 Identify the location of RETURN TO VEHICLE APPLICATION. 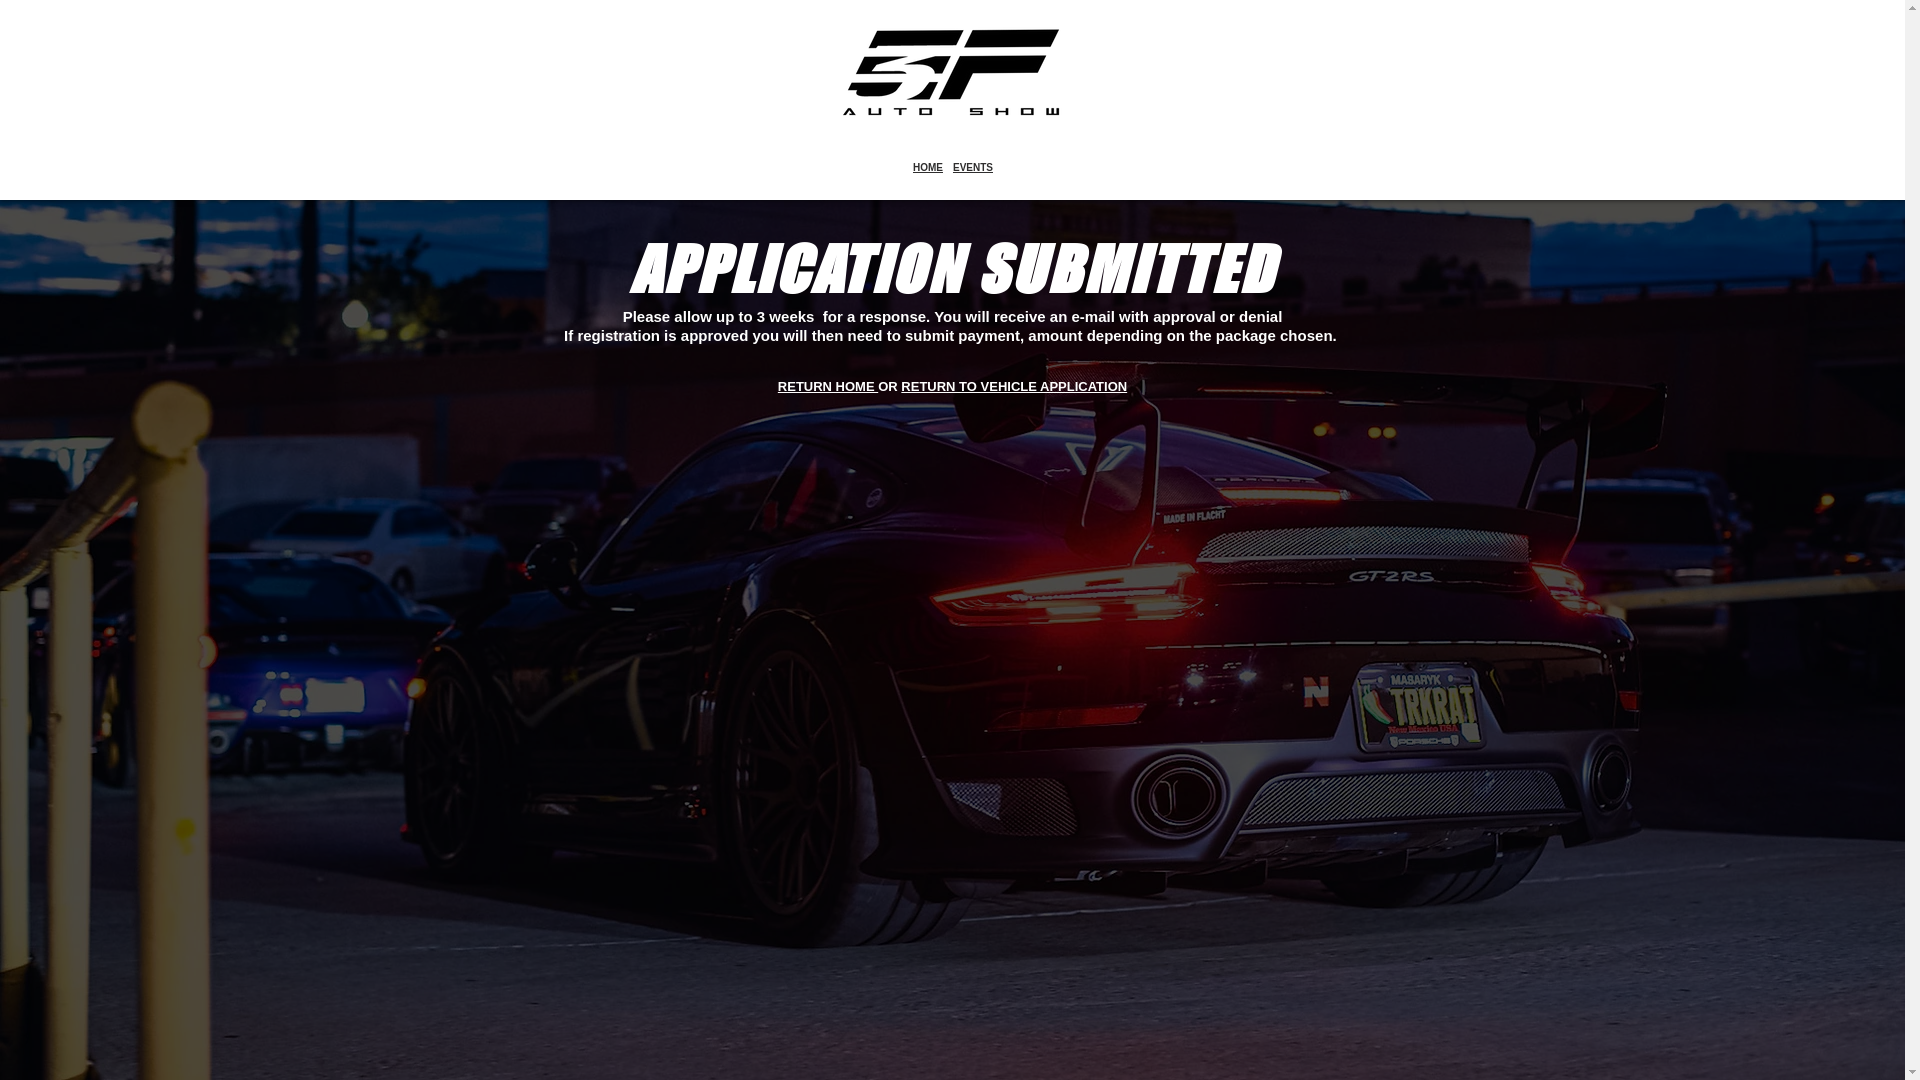
(1014, 386).